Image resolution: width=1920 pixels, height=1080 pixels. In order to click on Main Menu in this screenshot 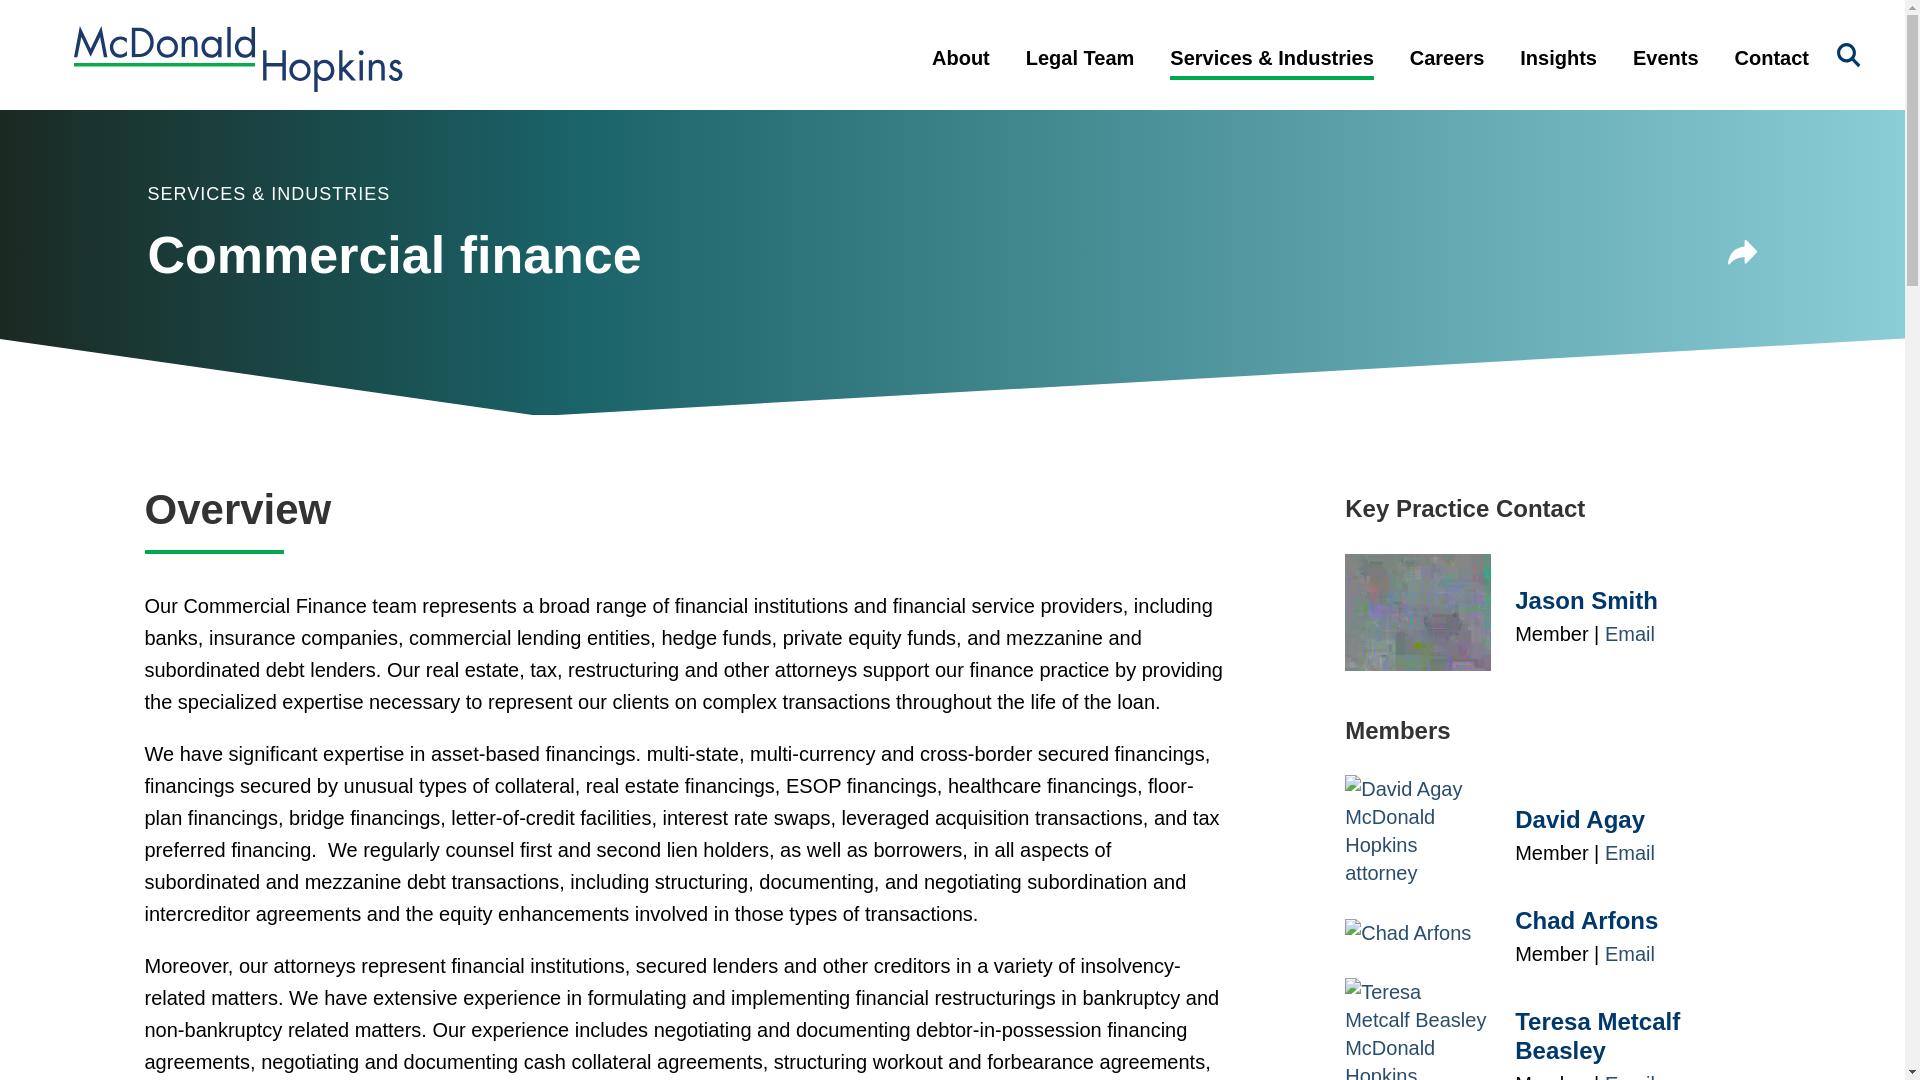, I will do `click(888, 26)`.